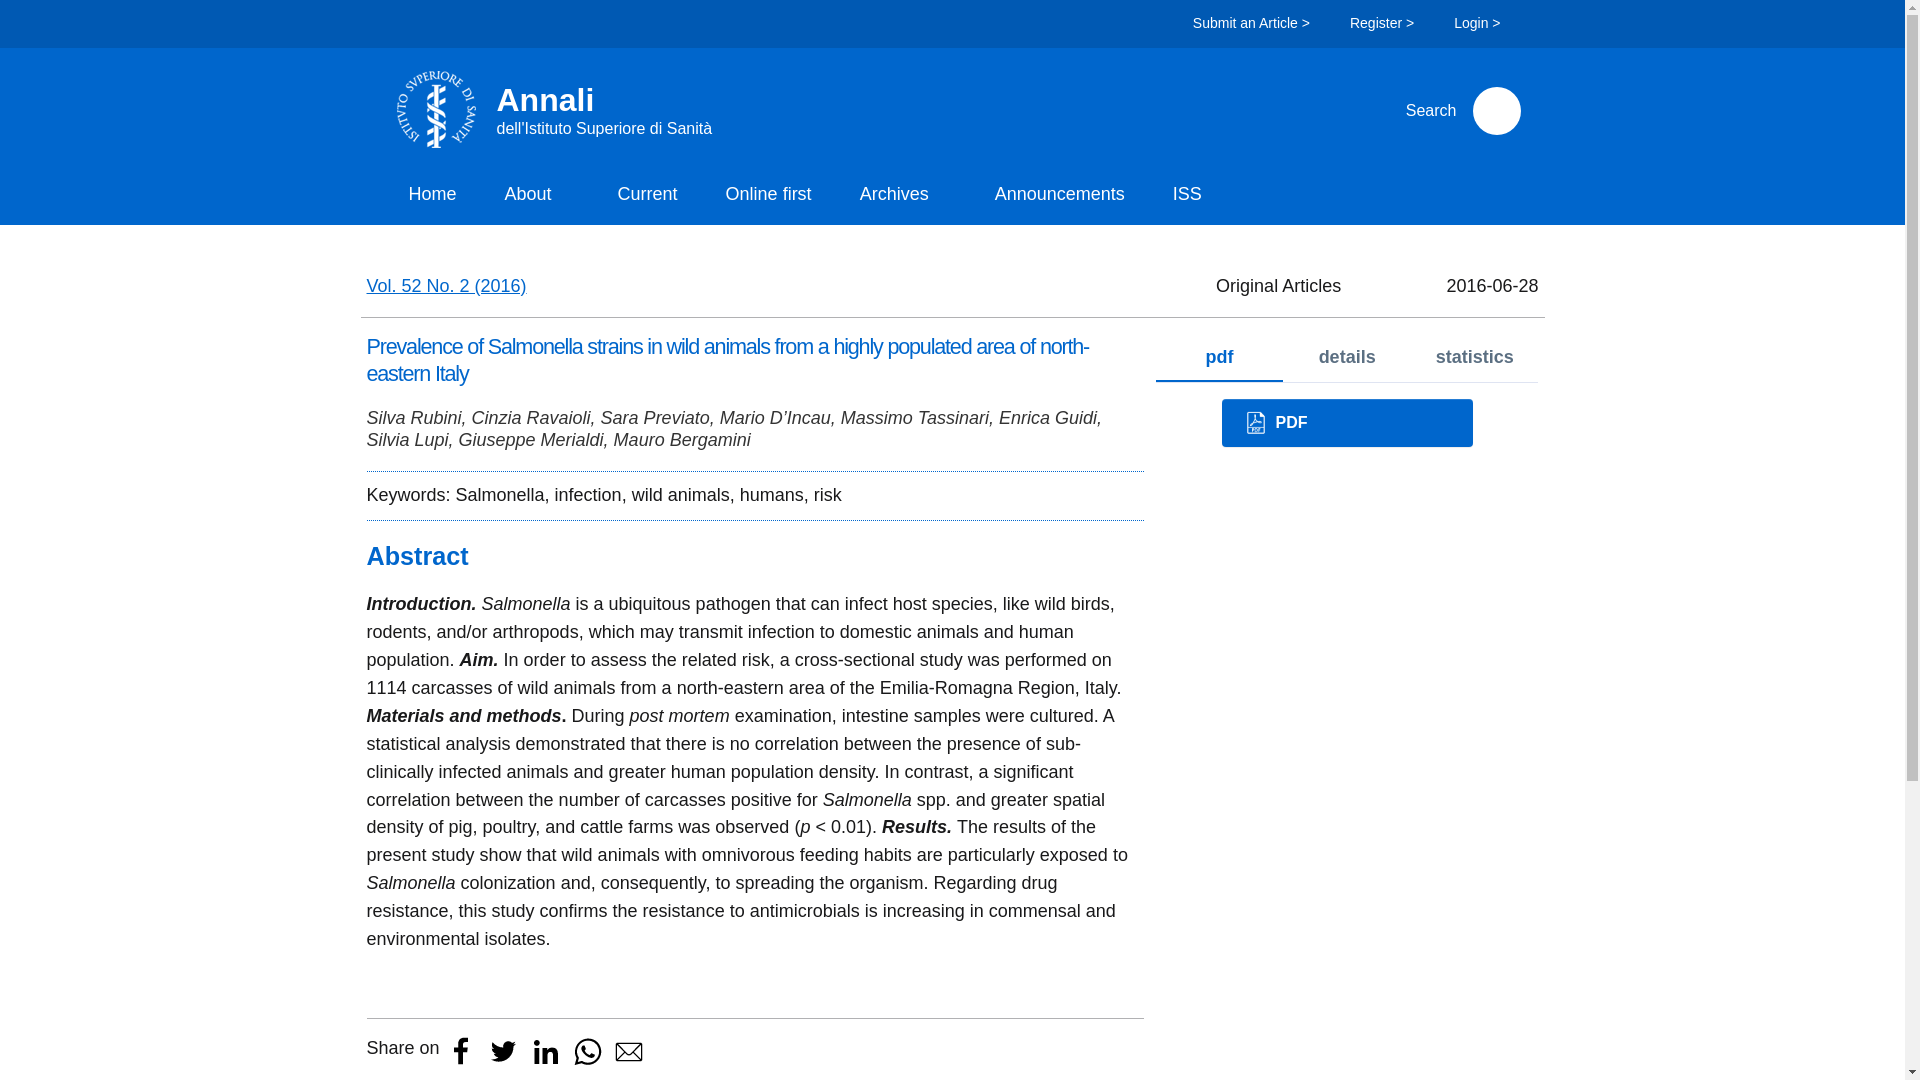  What do you see at coordinates (1196, 196) in the screenshot?
I see `ISS` at bounding box center [1196, 196].